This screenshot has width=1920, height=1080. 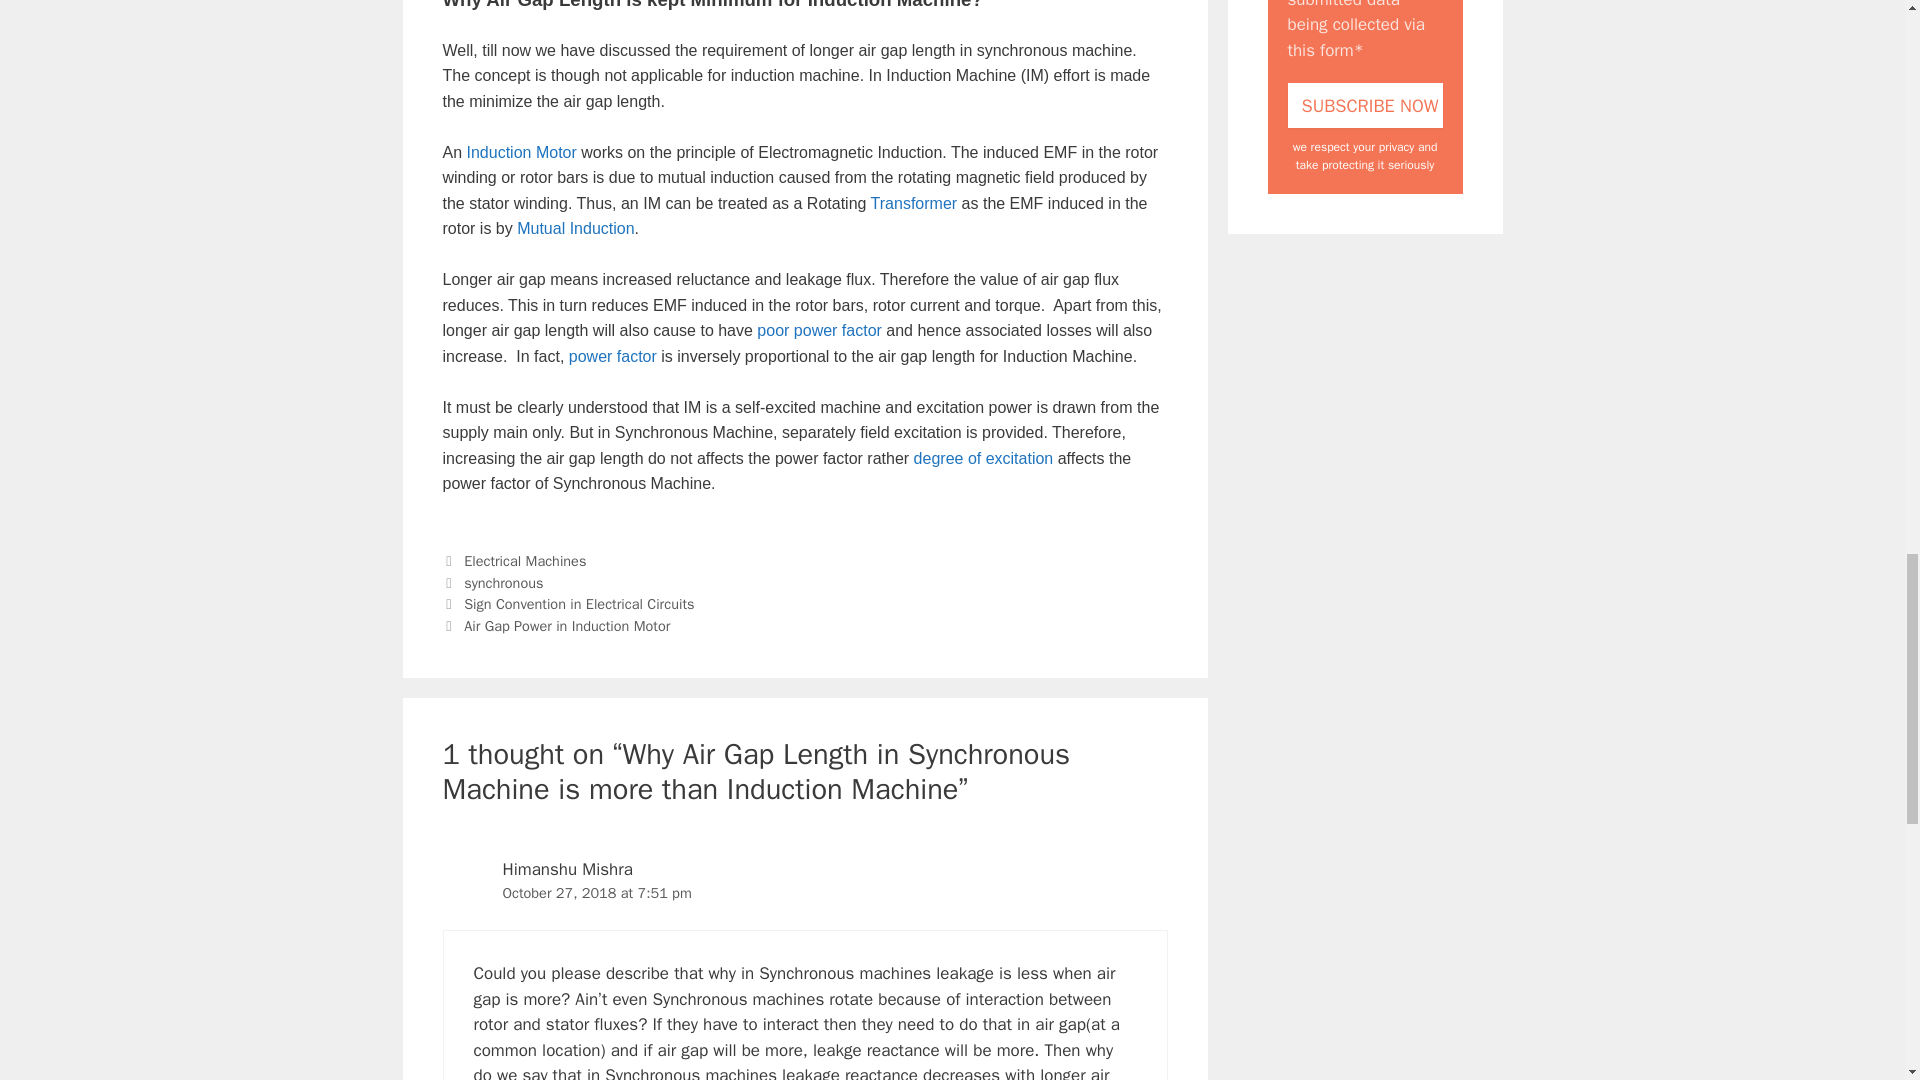 I want to click on Next, so click(x=556, y=626).